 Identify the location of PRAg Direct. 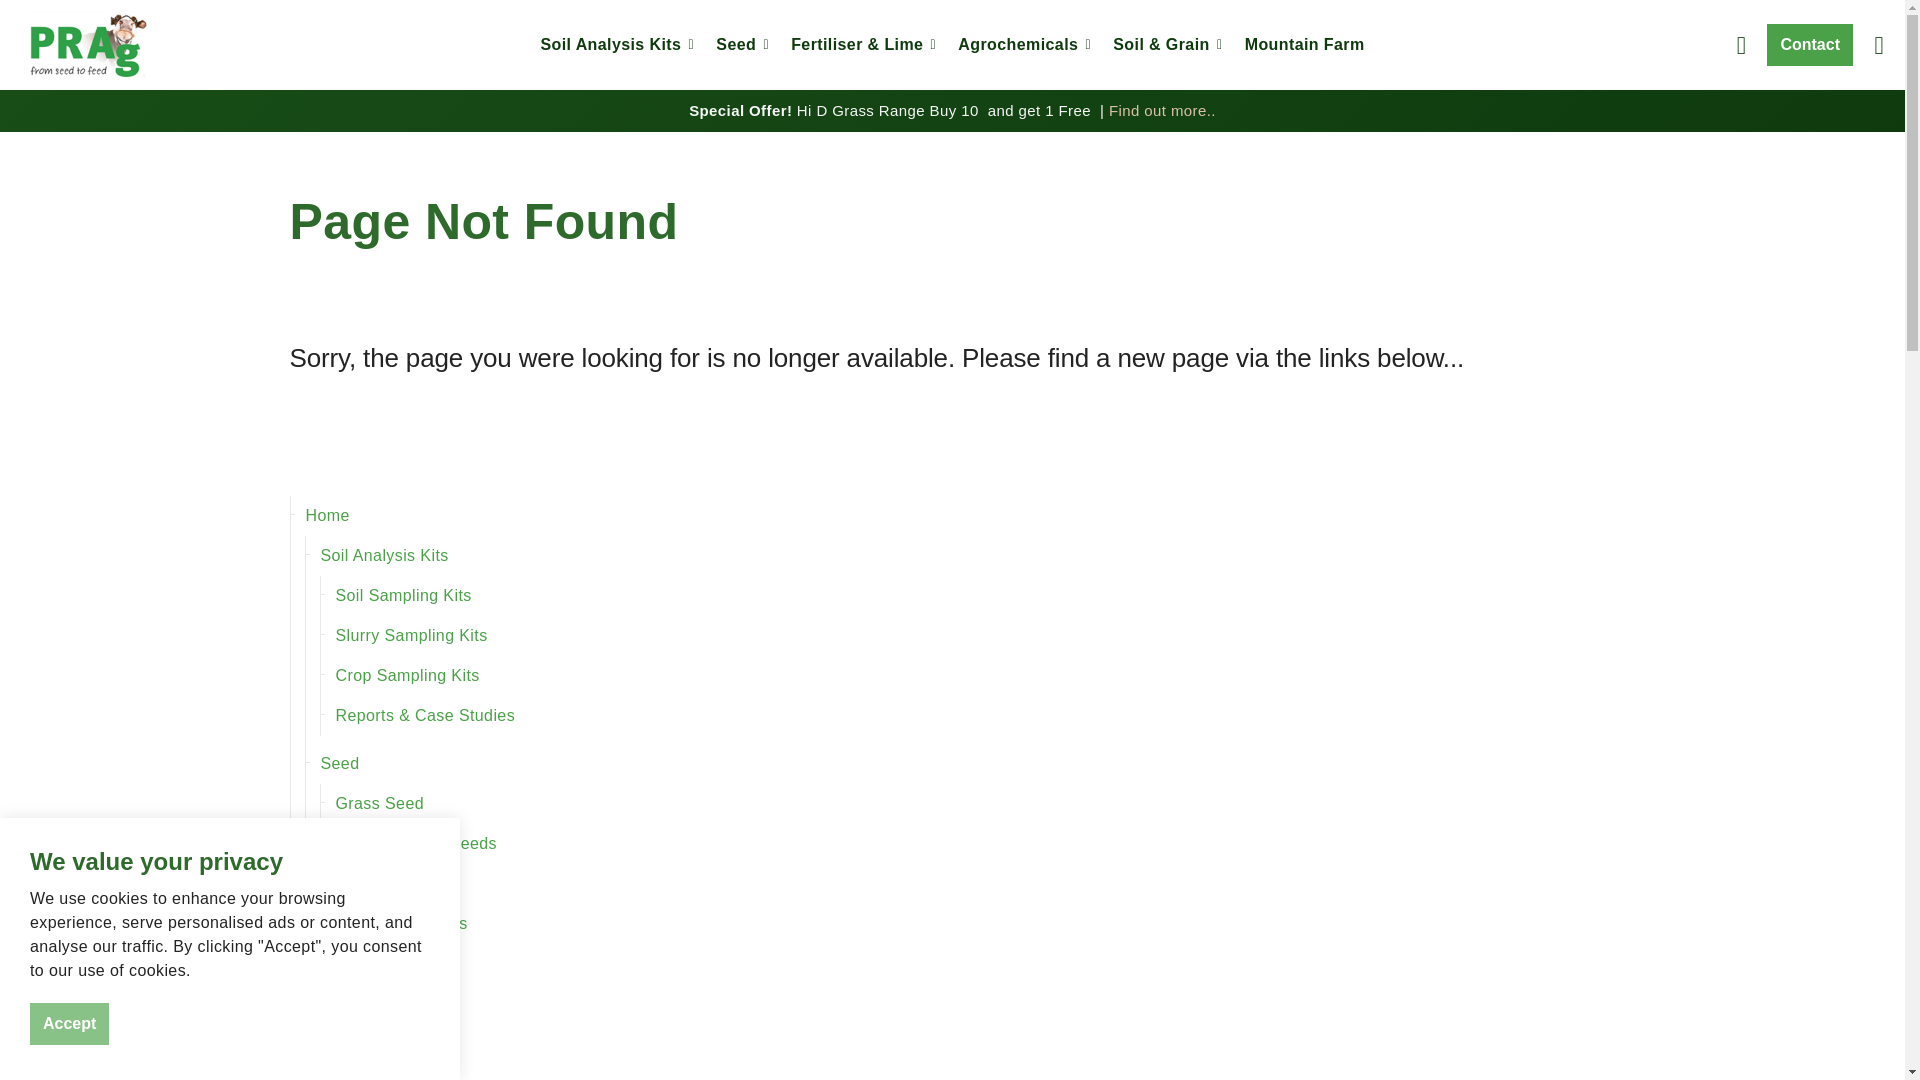
(87, 45).